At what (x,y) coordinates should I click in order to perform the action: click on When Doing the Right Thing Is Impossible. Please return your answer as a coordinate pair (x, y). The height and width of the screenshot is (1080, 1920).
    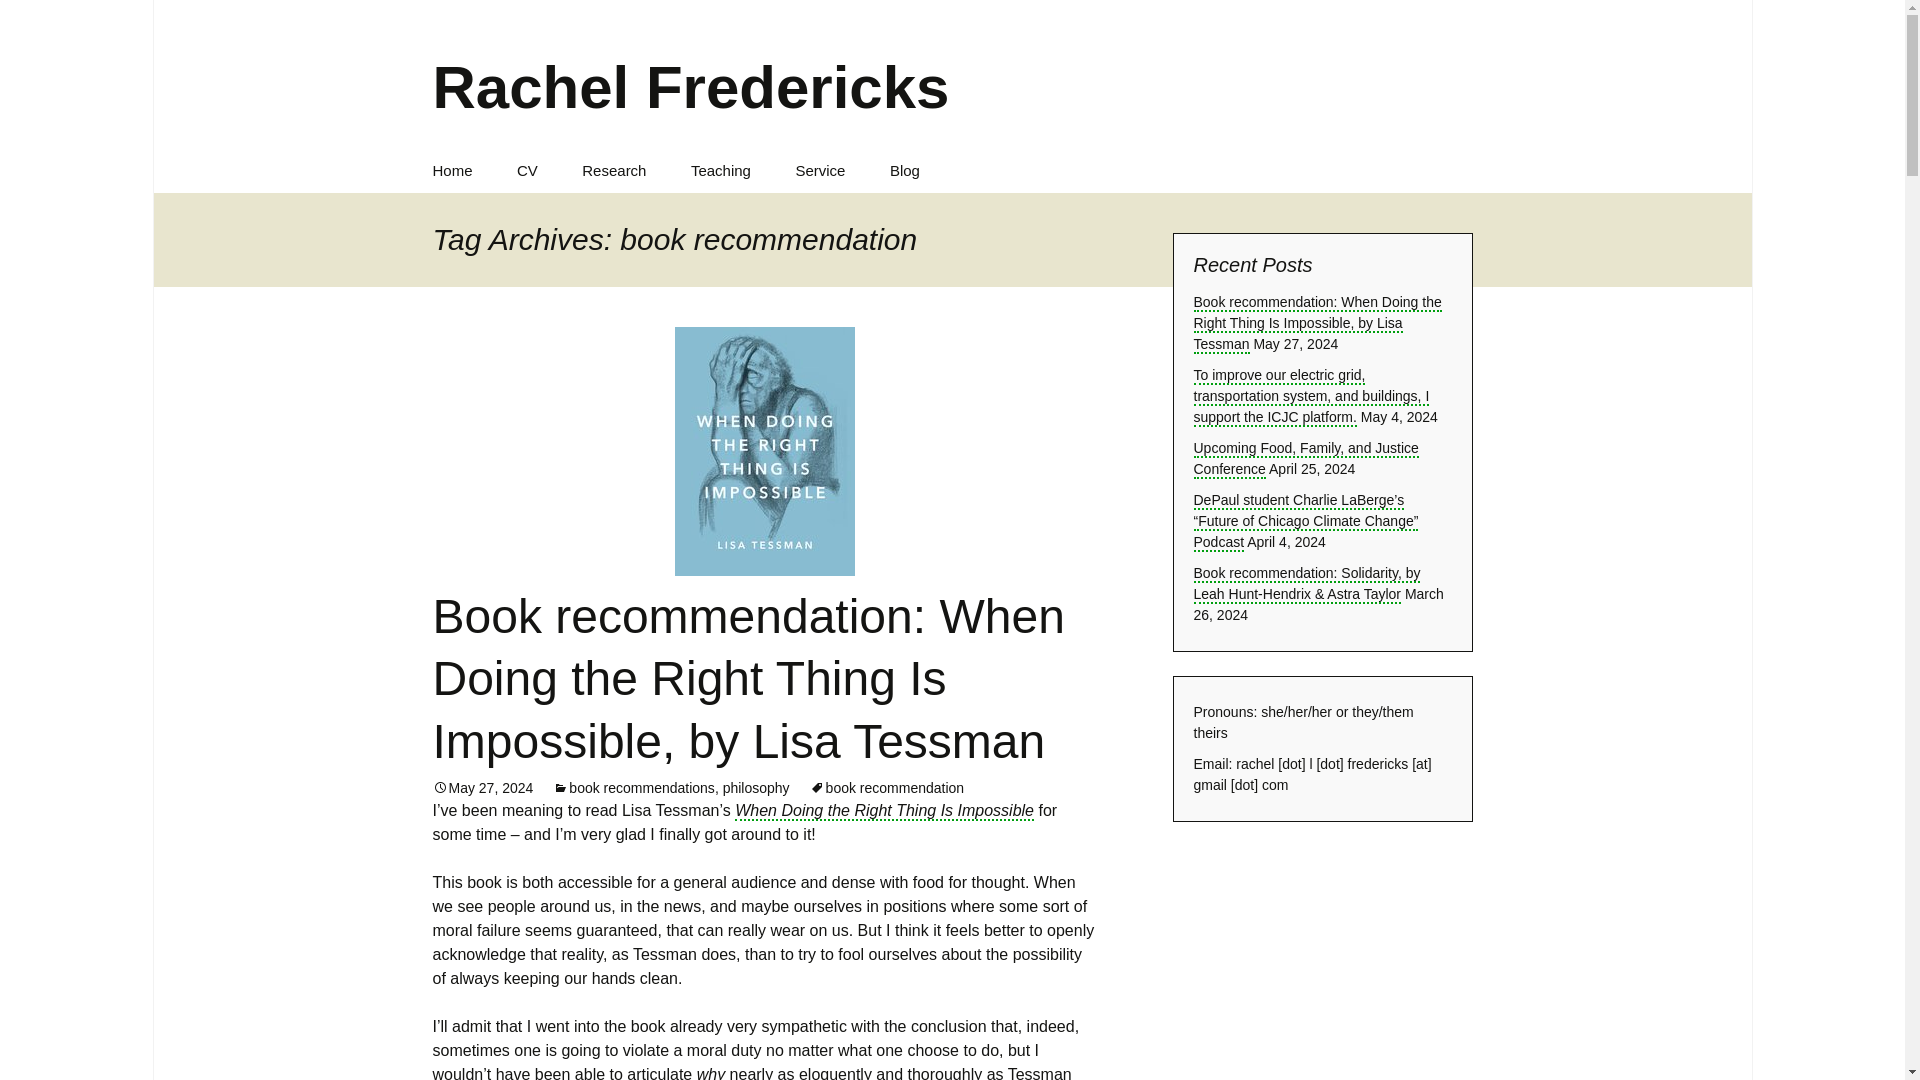
    Looking at the image, I should click on (884, 811).